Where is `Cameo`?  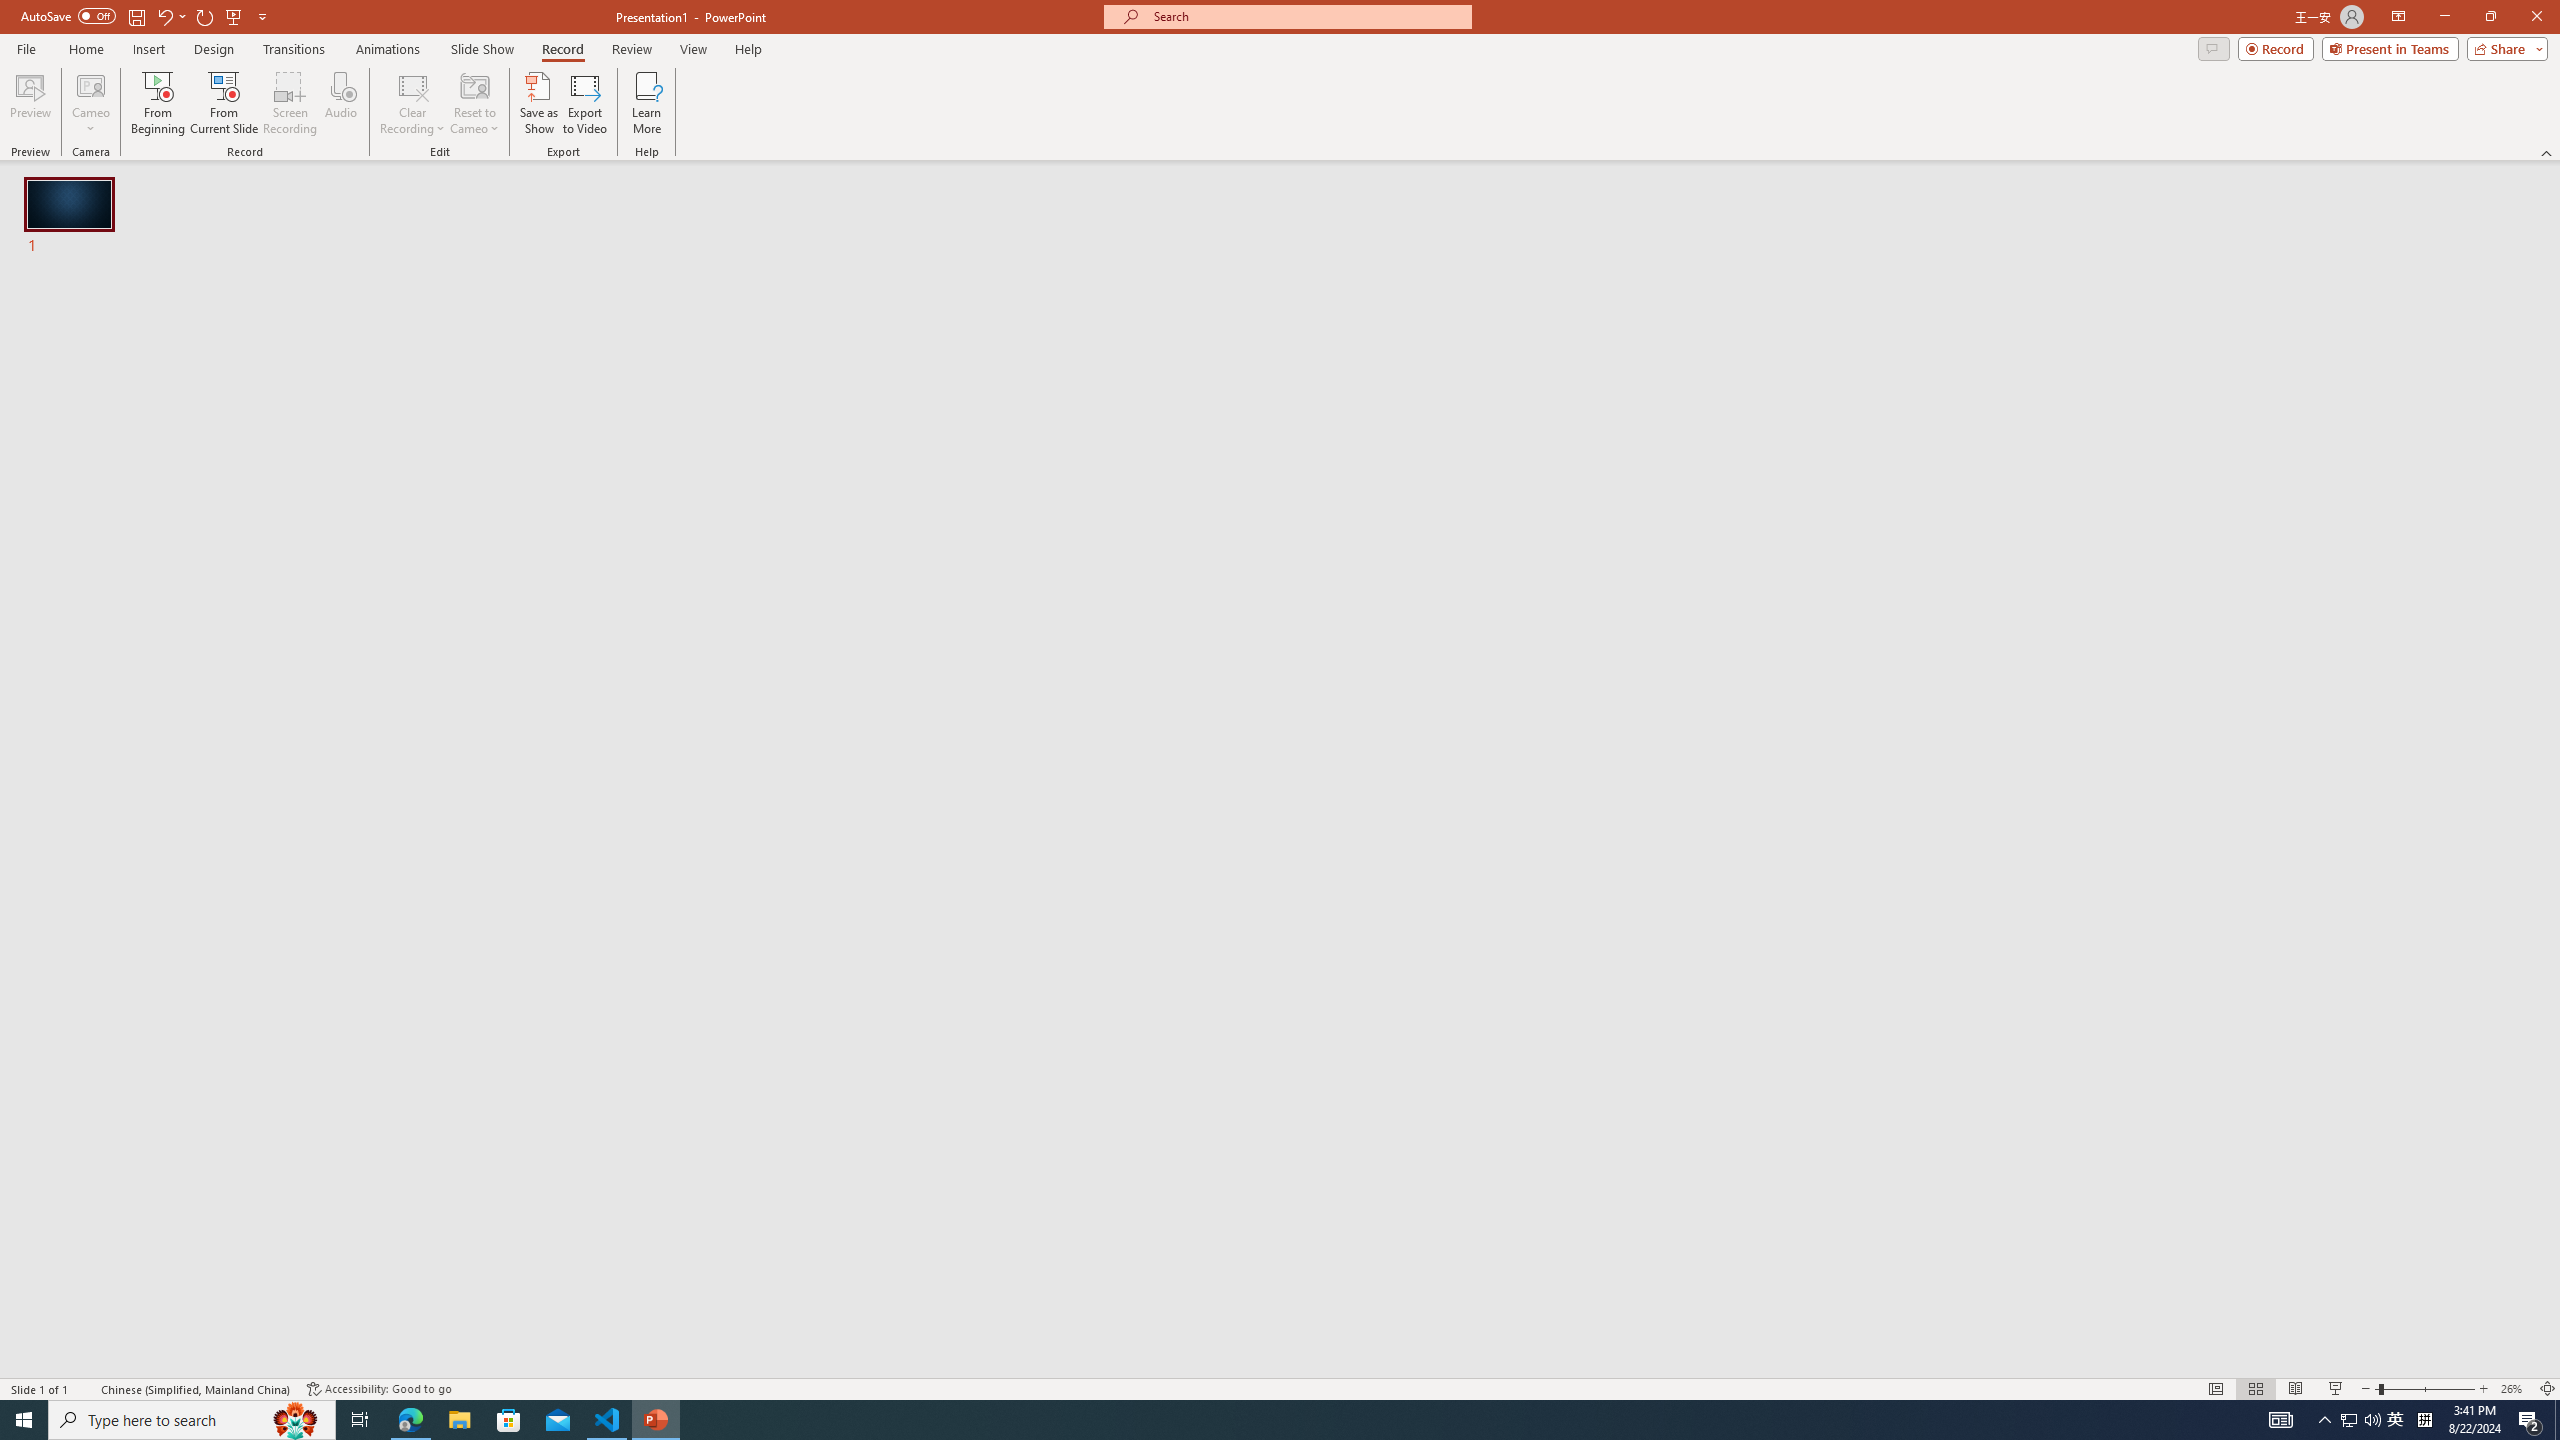
Cameo is located at coordinates (90, 85).